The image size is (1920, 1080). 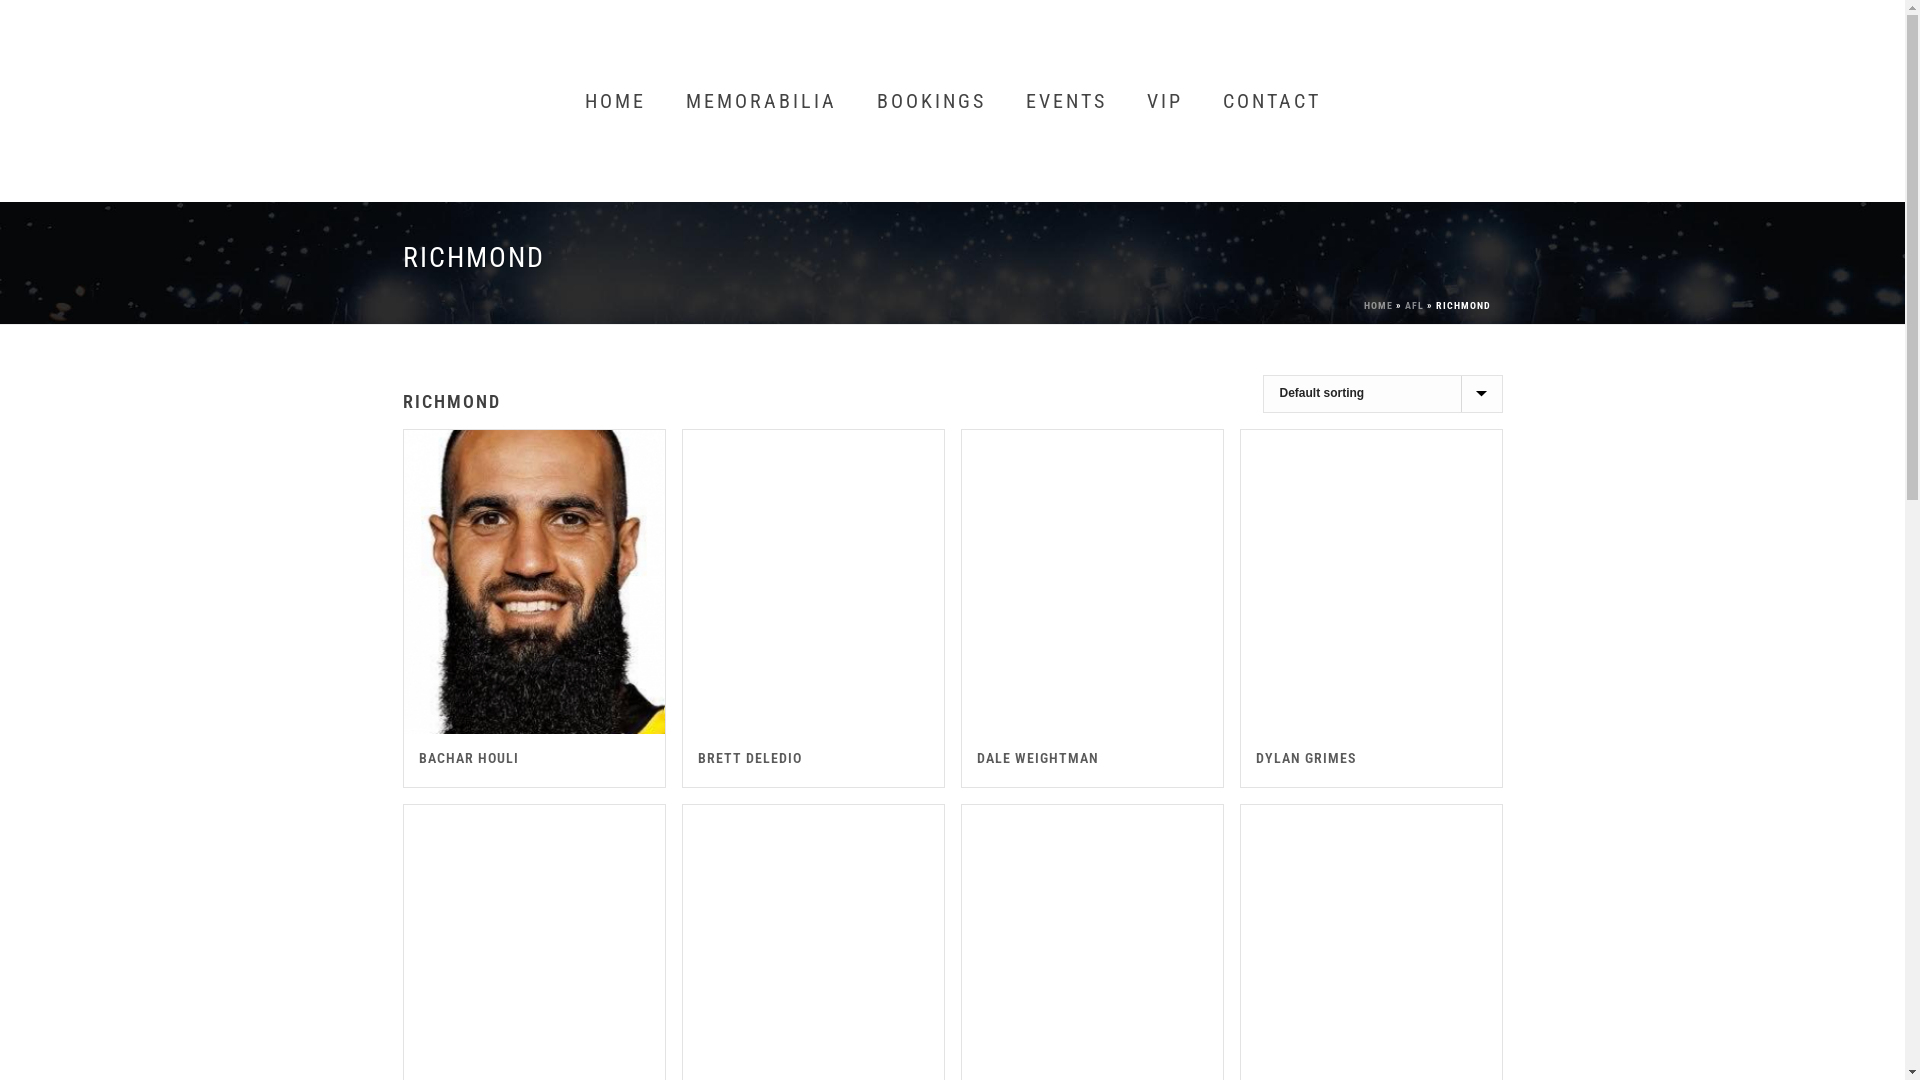 I want to click on EVENTS, so click(x=1066, y=101).